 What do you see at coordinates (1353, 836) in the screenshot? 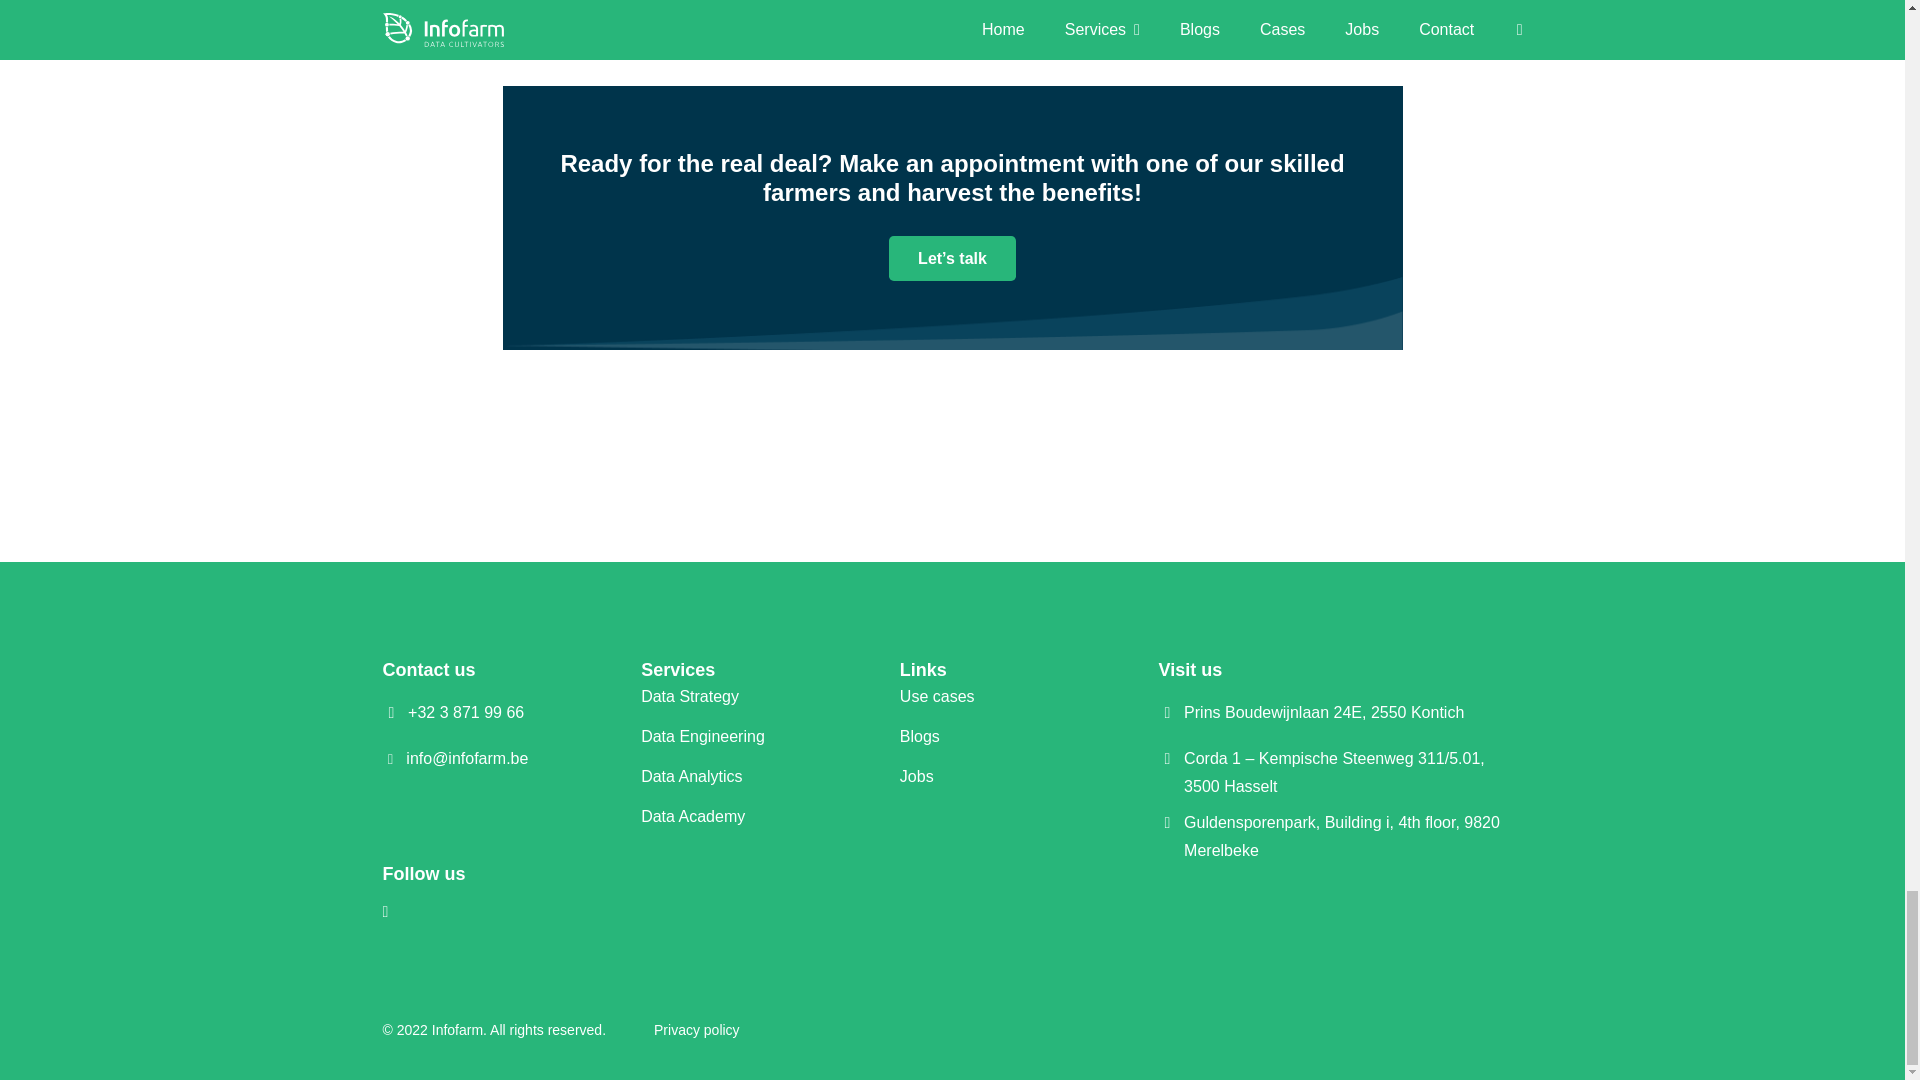
I see `Guldensporenpark, Building i, 4th floor, 9820 Merelbeke` at bounding box center [1353, 836].